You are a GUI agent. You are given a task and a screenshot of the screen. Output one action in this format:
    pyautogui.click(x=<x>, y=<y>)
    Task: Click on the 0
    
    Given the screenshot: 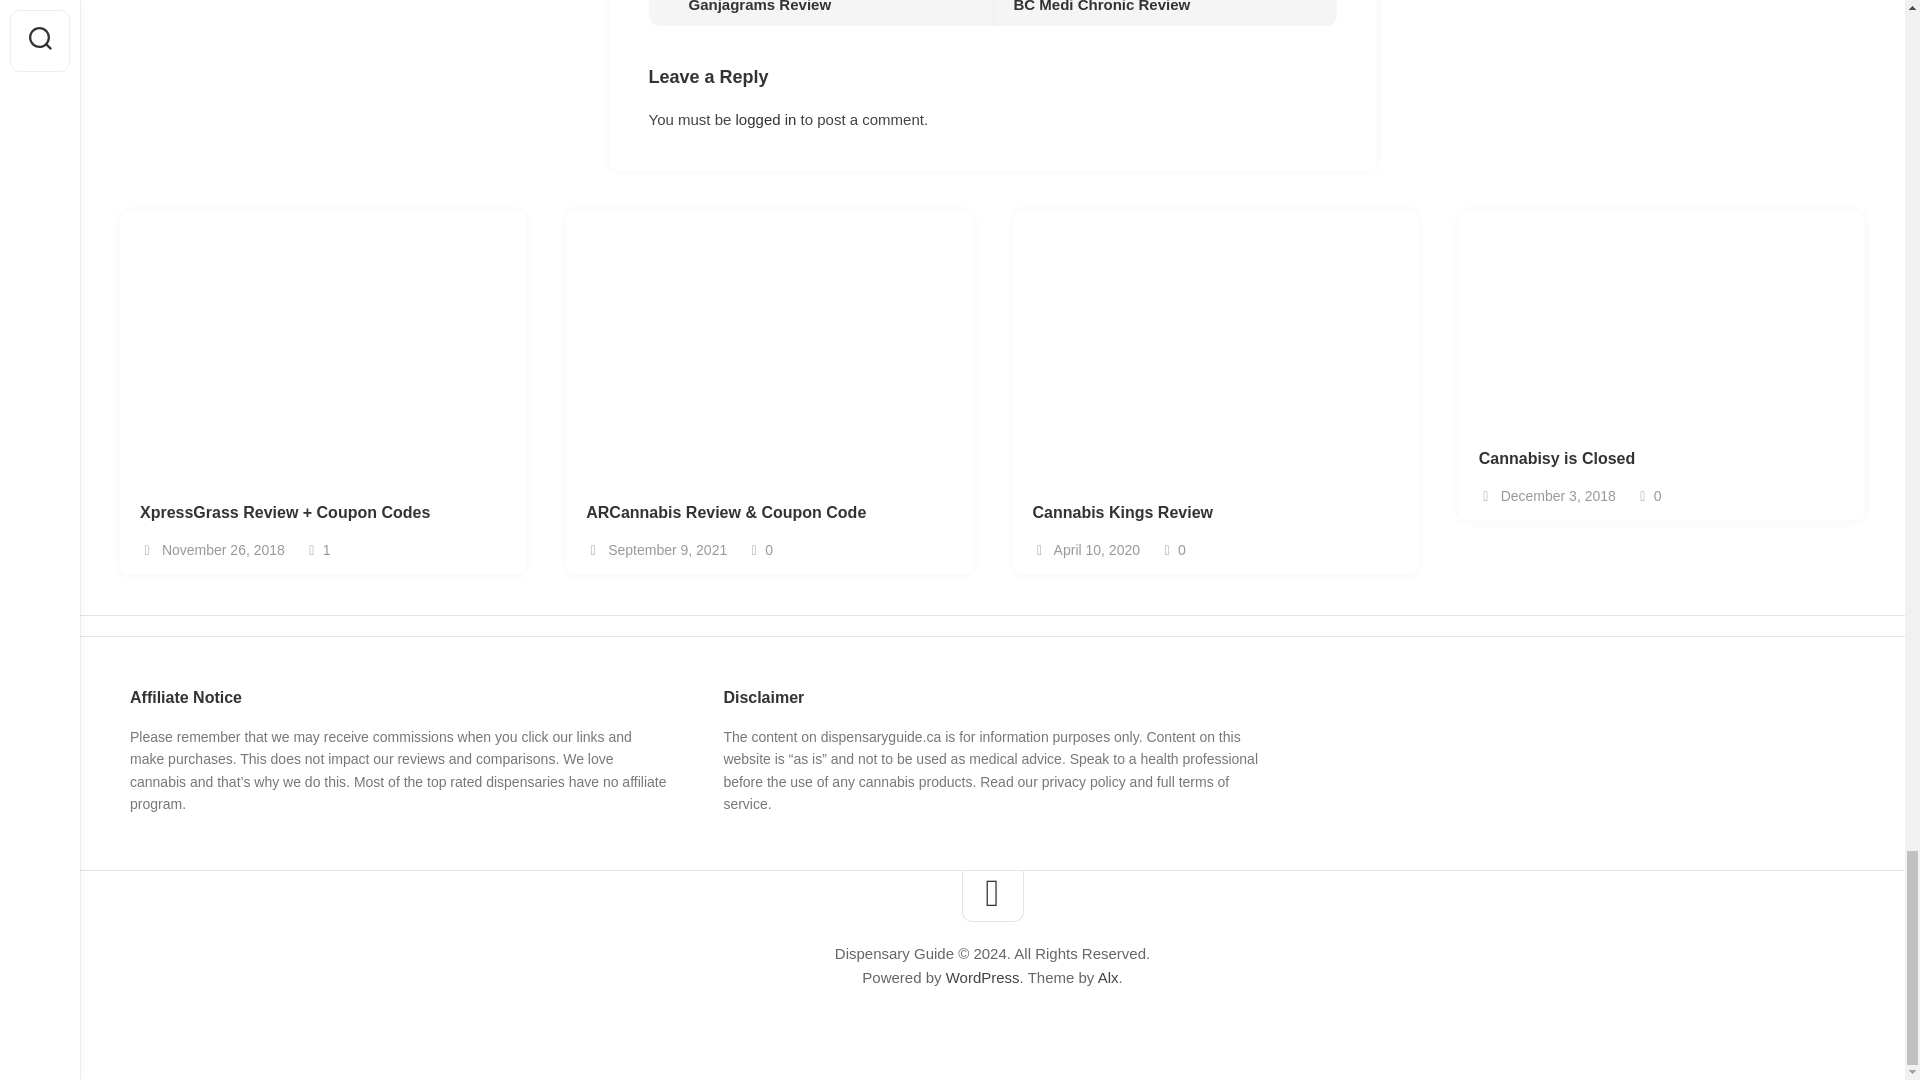 What is the action you would take?
    pyautogui.click(x=820, y=12)
    